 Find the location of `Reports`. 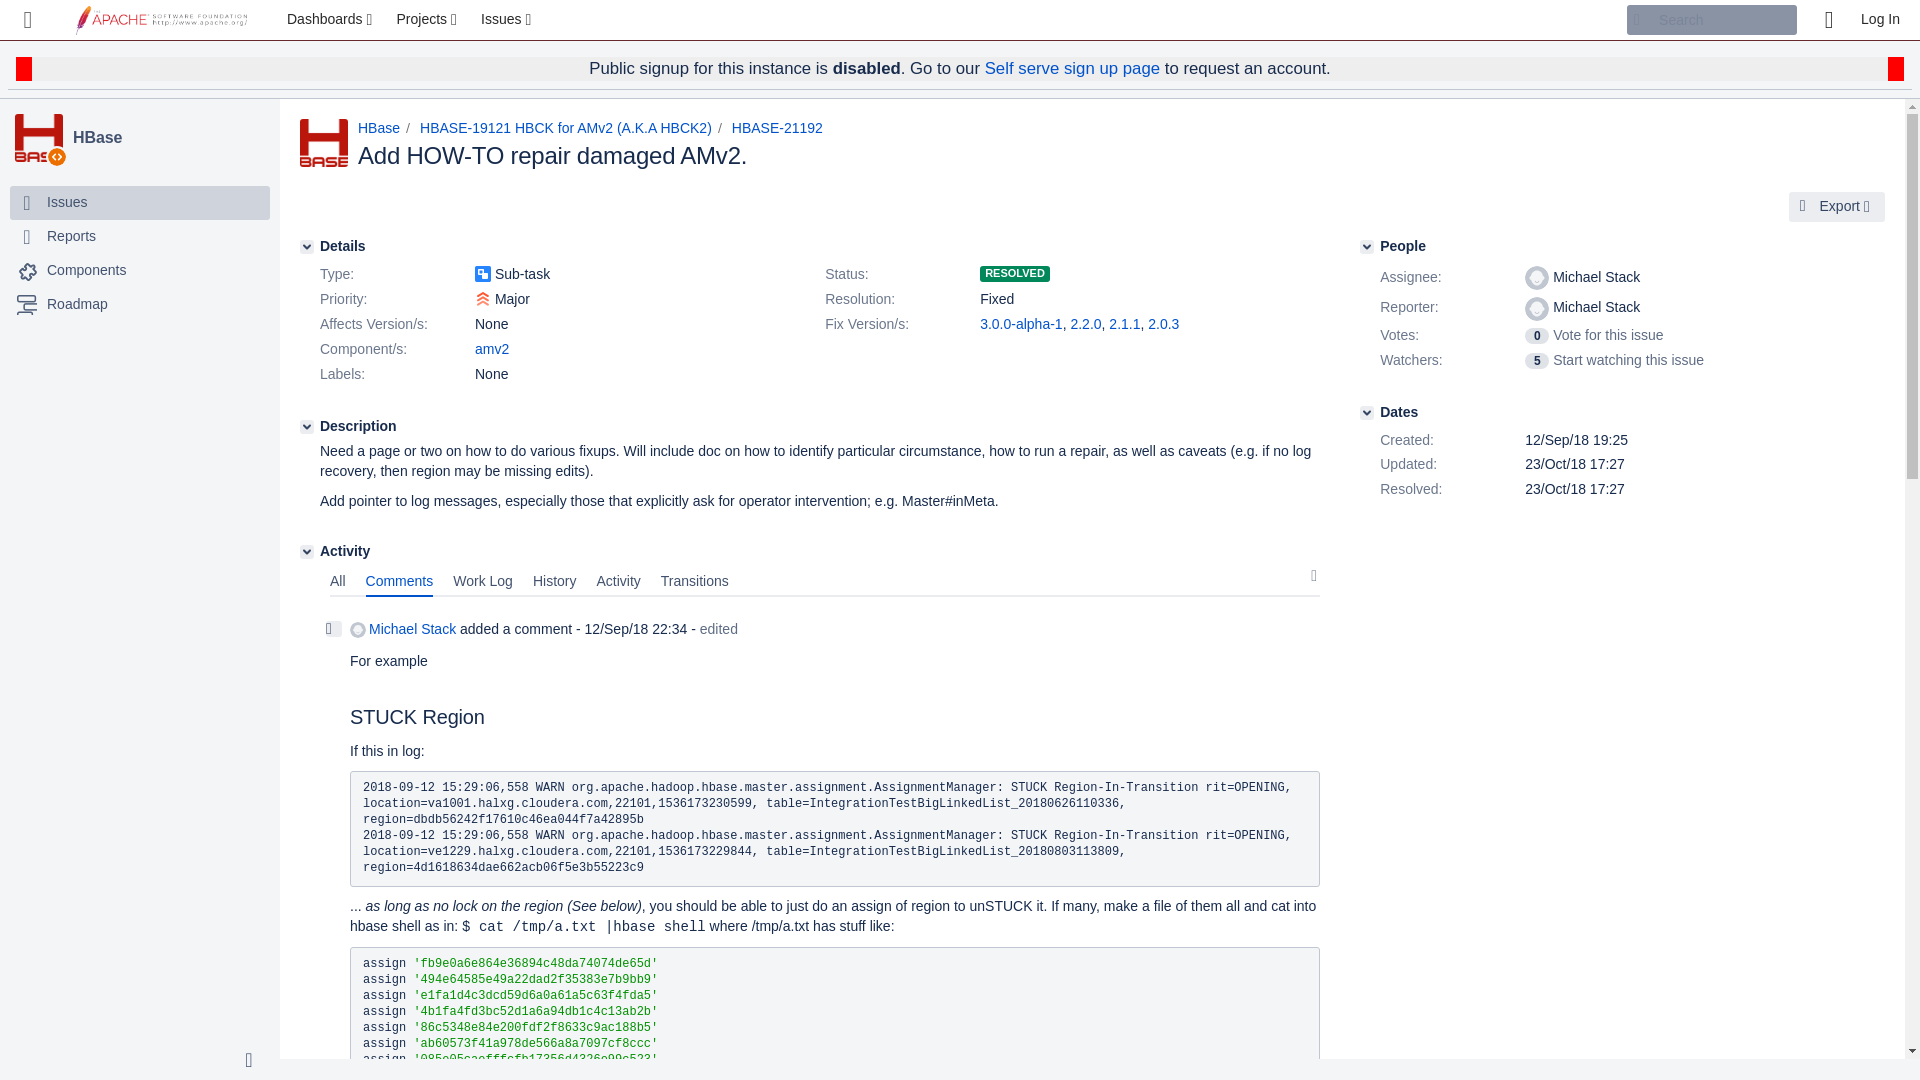

Reports is located at coordinates (71, 236).